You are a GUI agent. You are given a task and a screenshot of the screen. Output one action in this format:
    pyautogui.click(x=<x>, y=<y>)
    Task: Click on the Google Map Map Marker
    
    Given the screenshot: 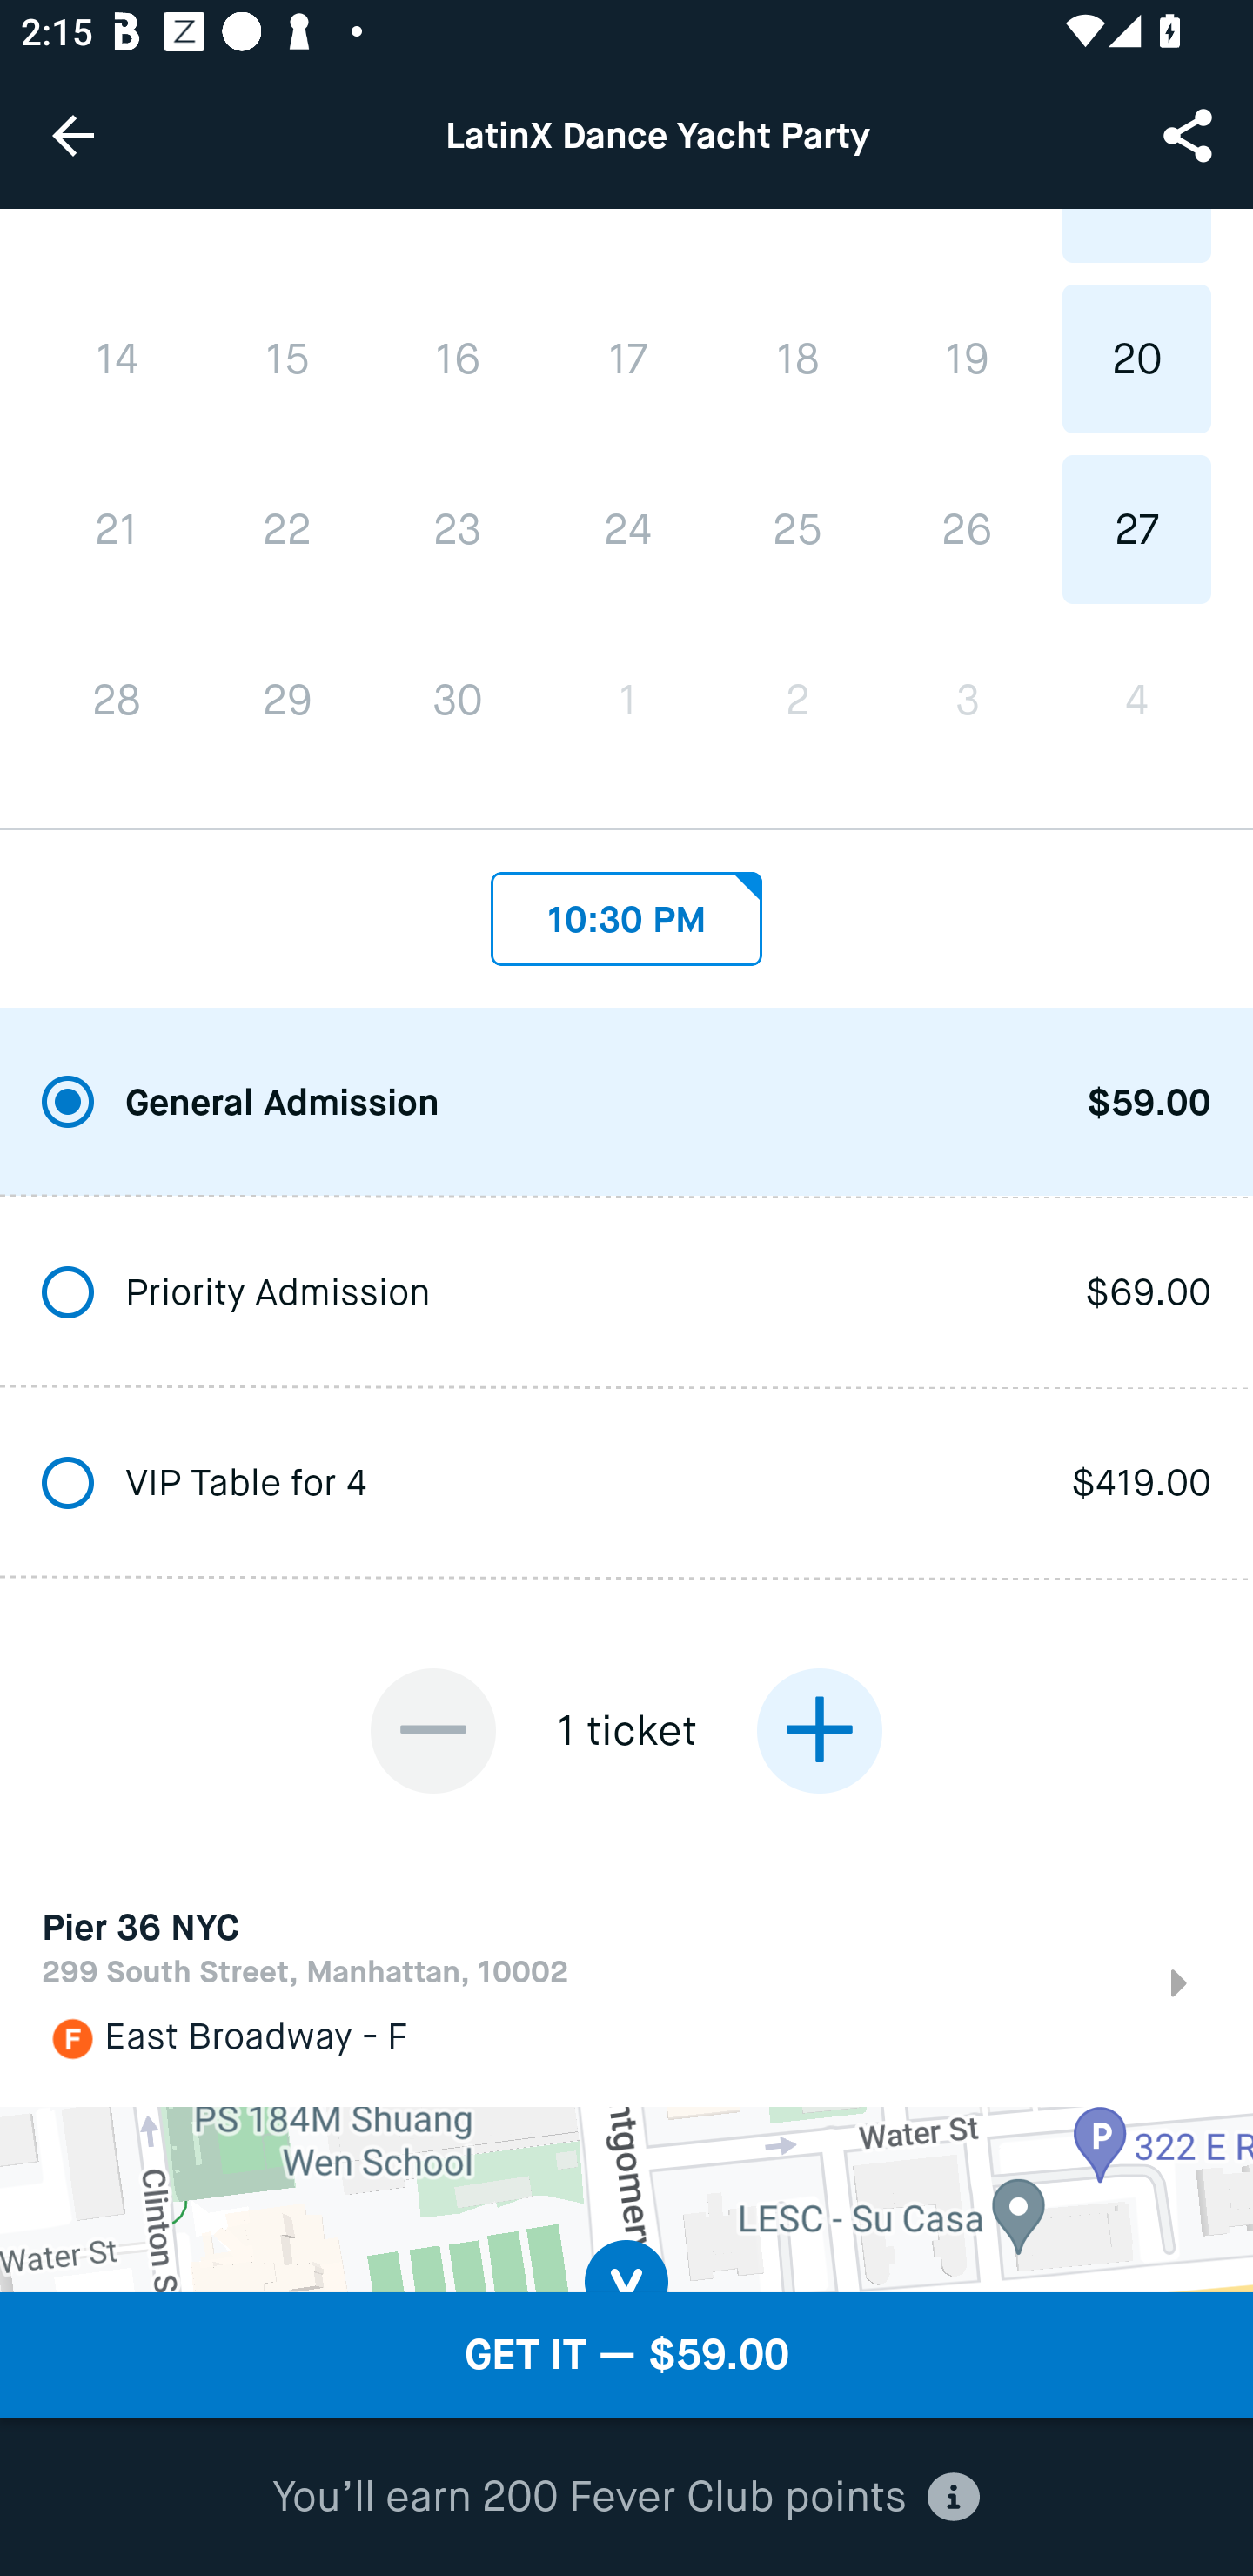 What is the action you would take?
    pyautogui.click(x=626, y=2200)
    